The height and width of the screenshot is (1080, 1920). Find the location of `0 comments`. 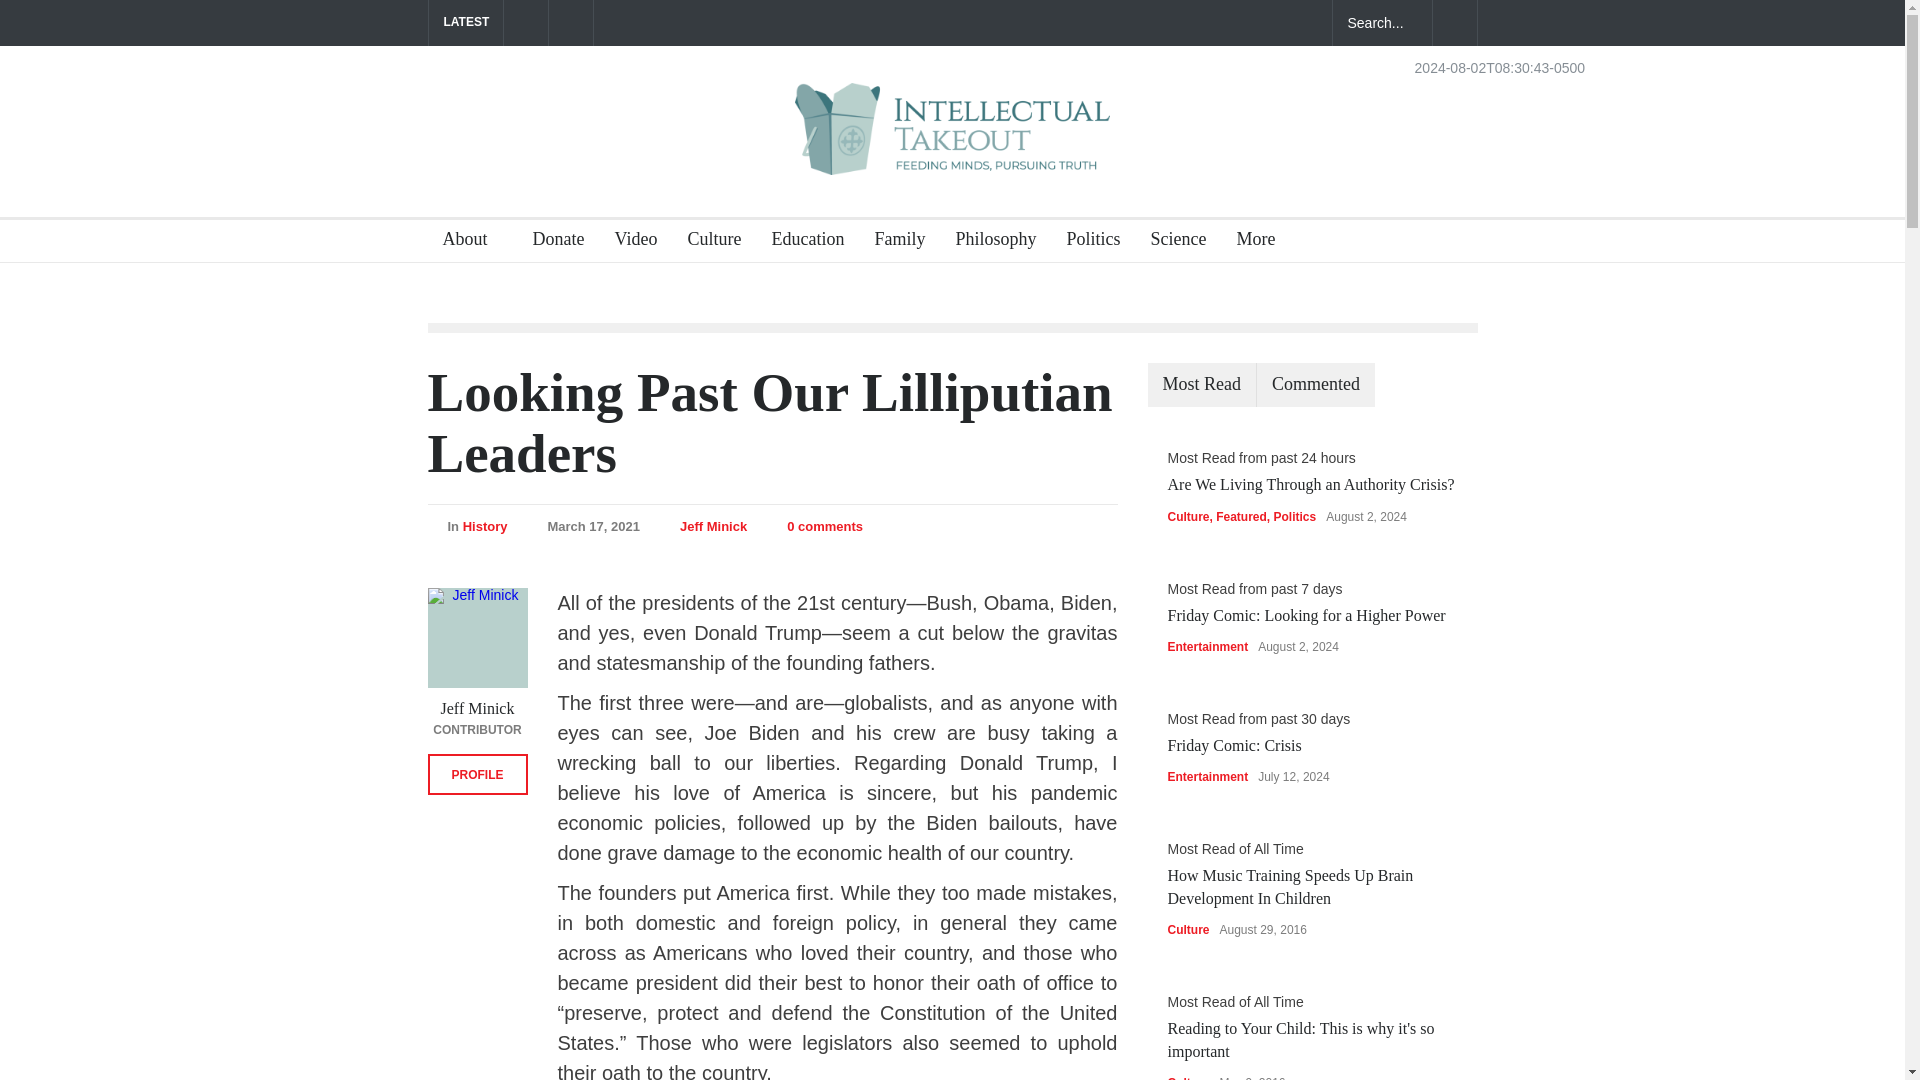

0 comments is located at coordinates (824, 526).